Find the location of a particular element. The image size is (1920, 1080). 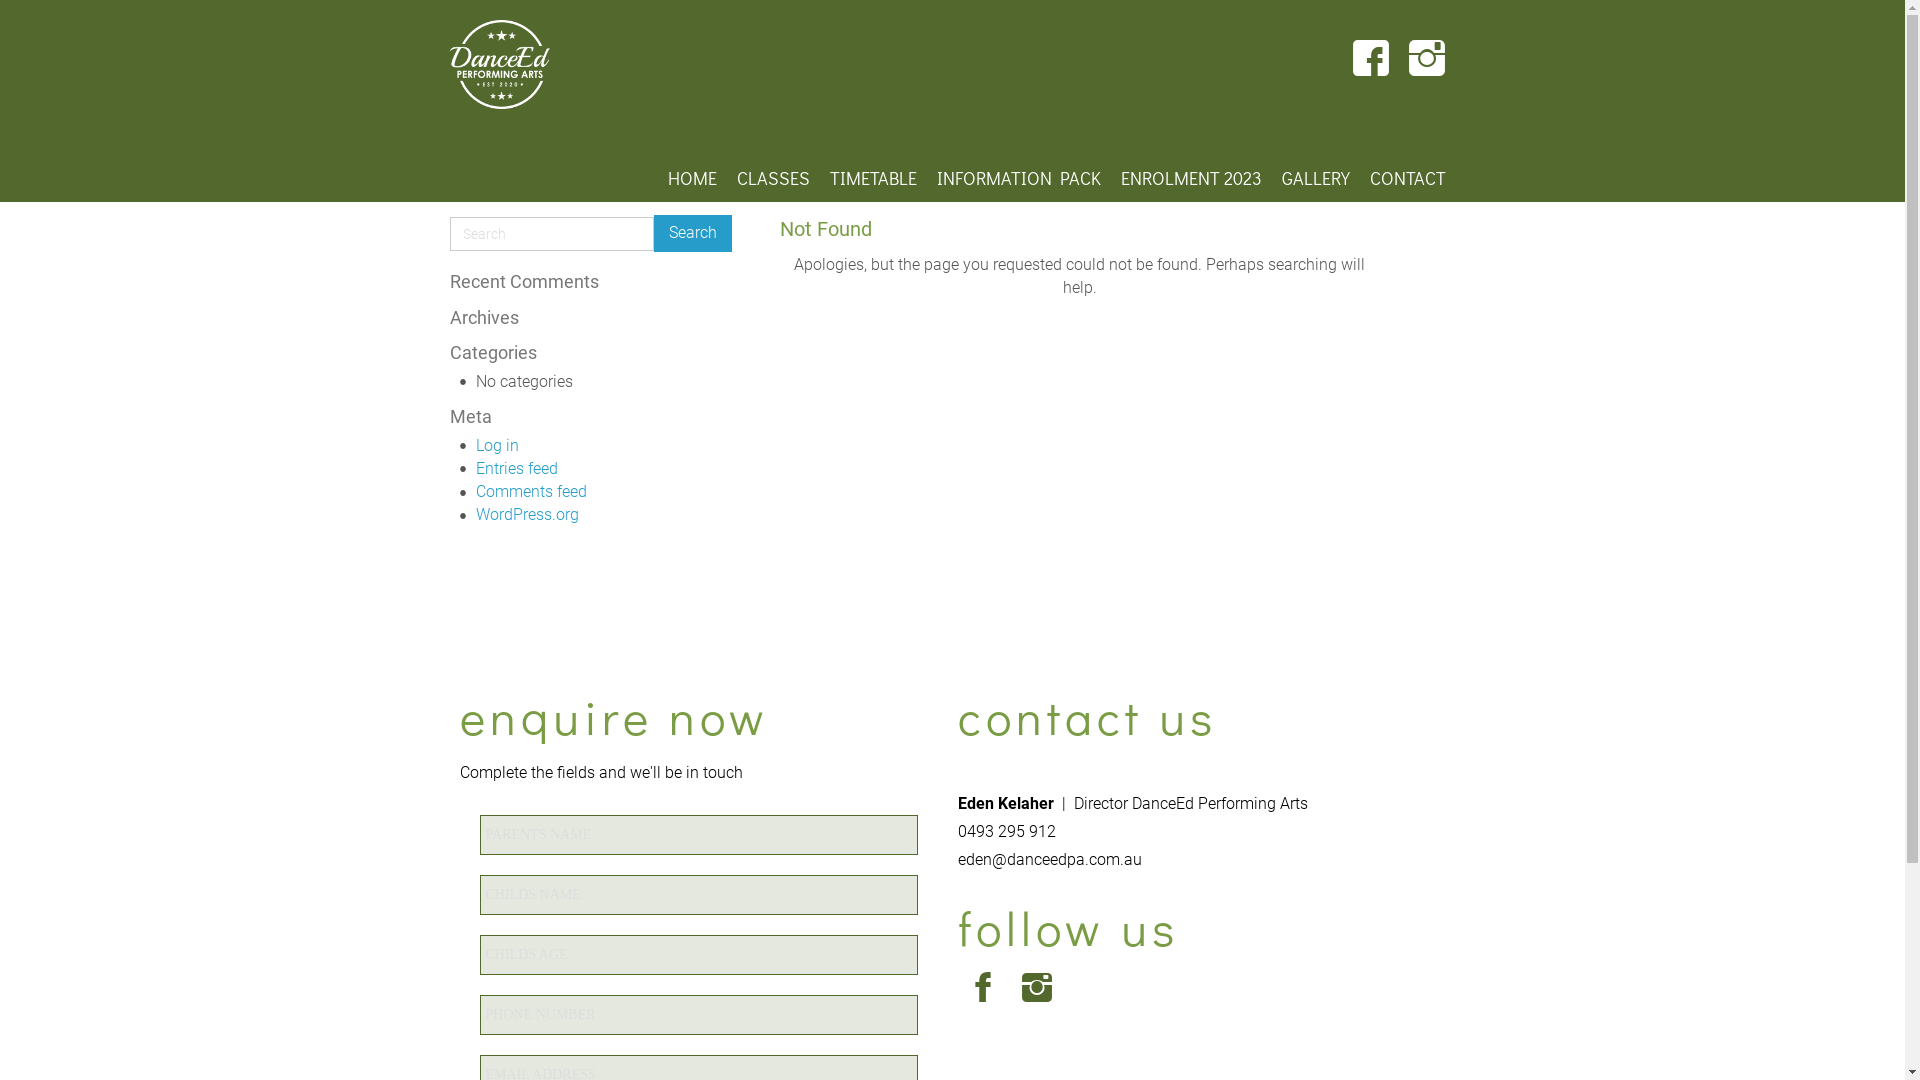

Search is located at coordinates (693, 234).